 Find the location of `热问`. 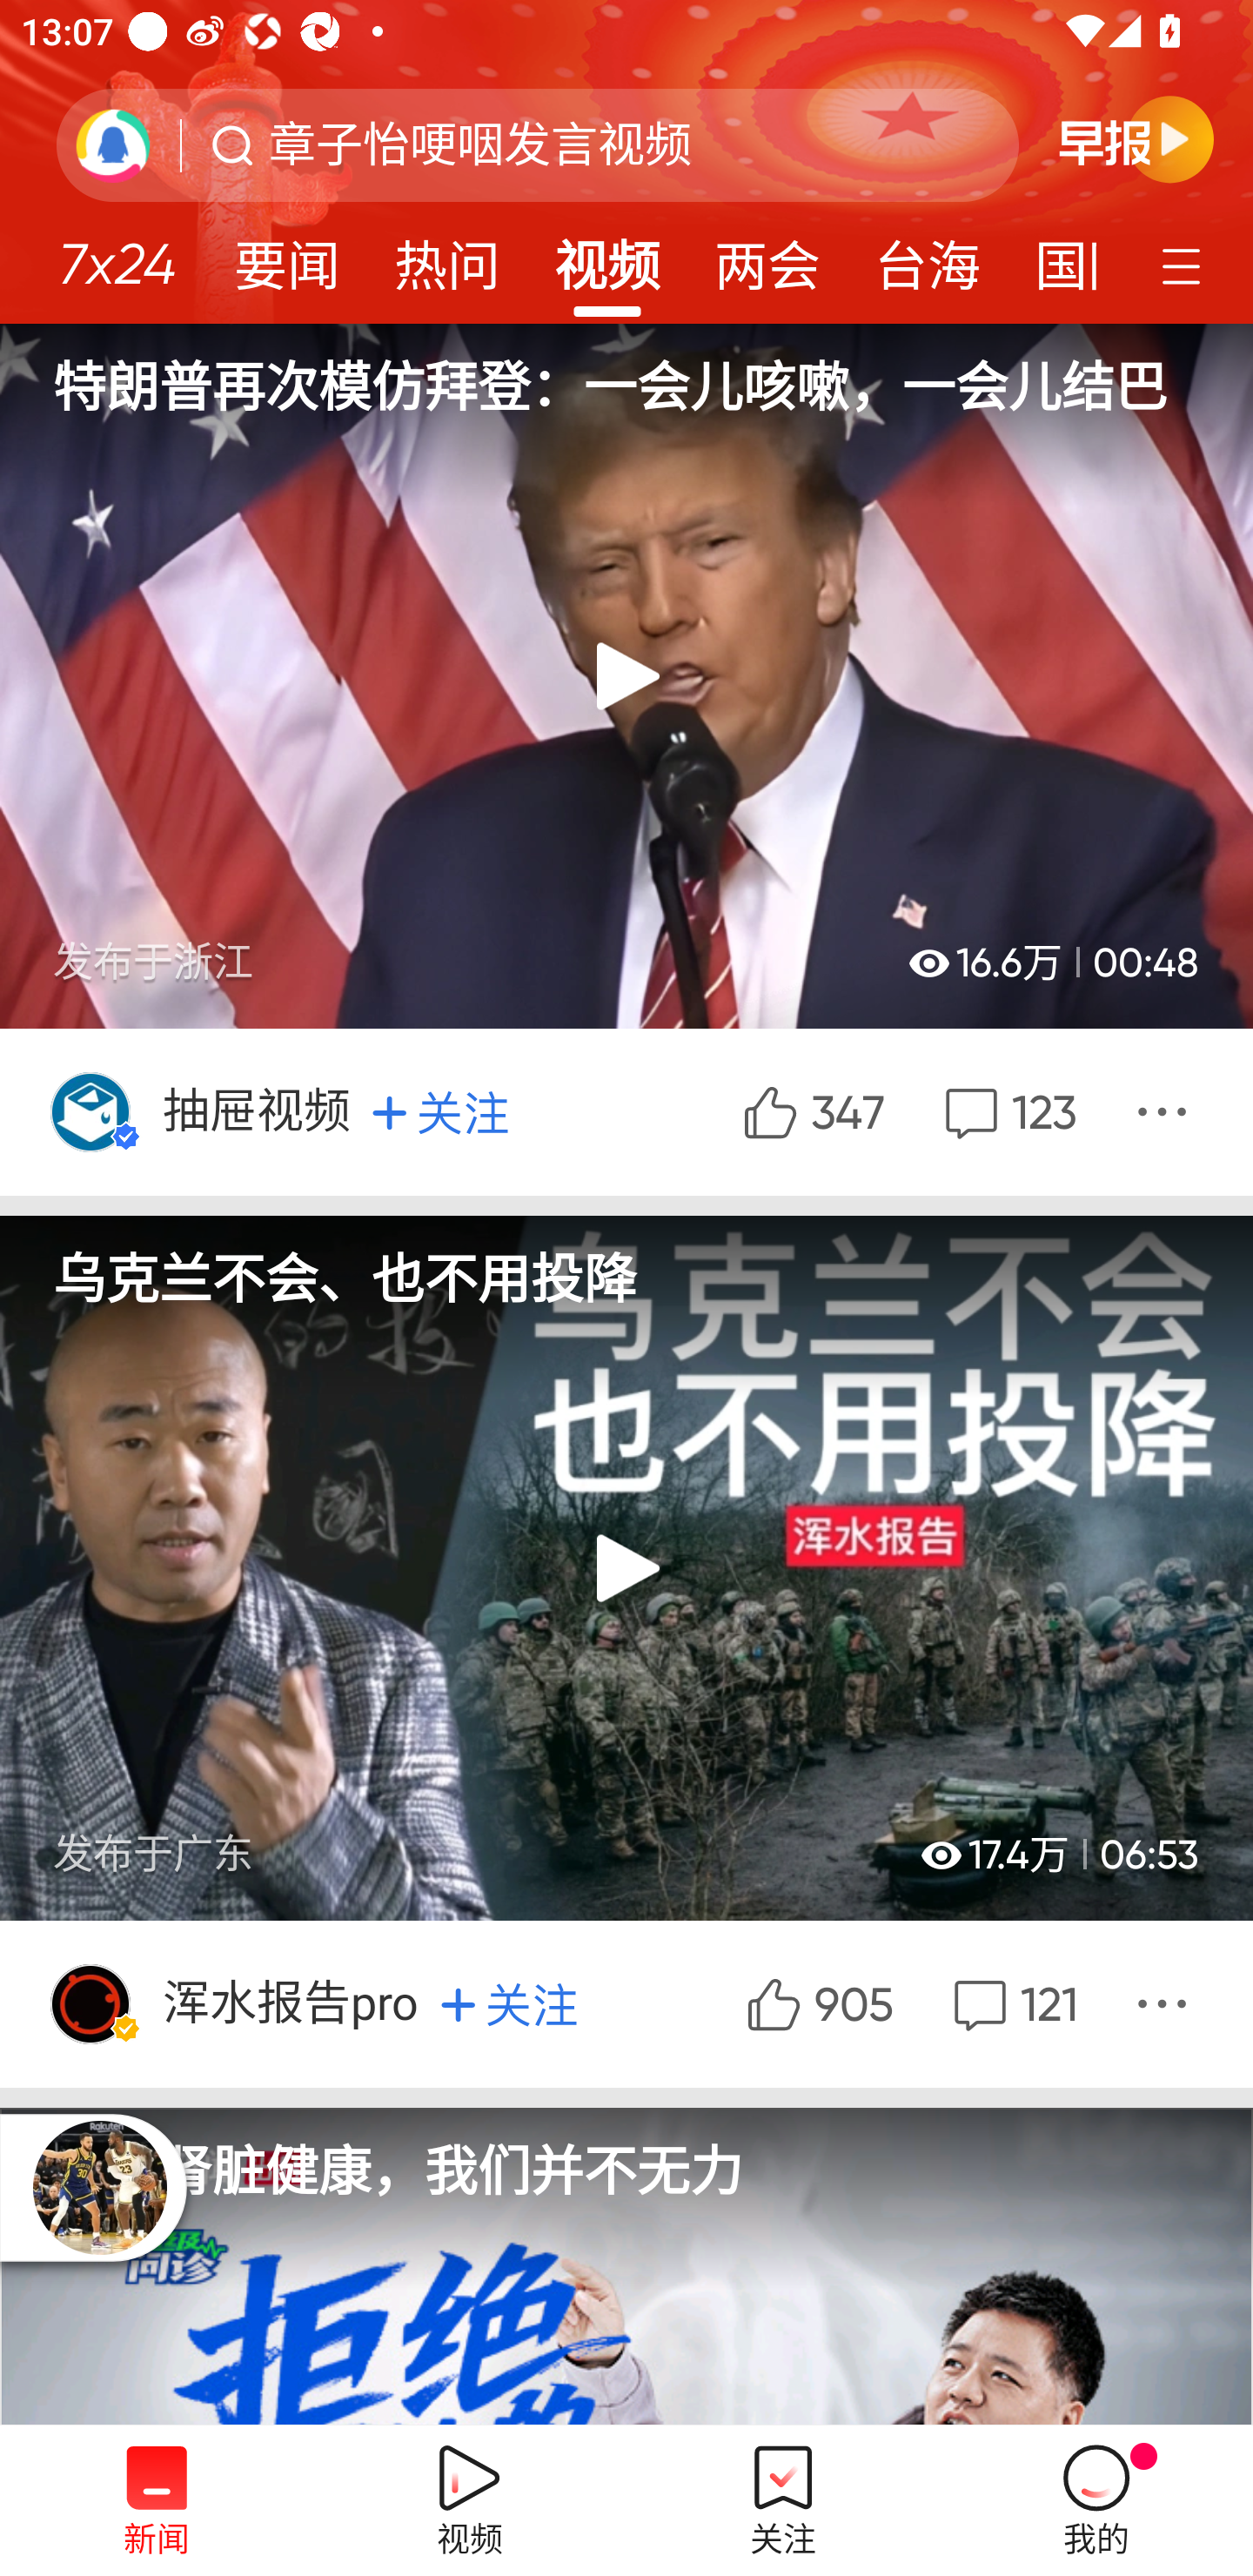

热问 is located at coordinates (447, 256).